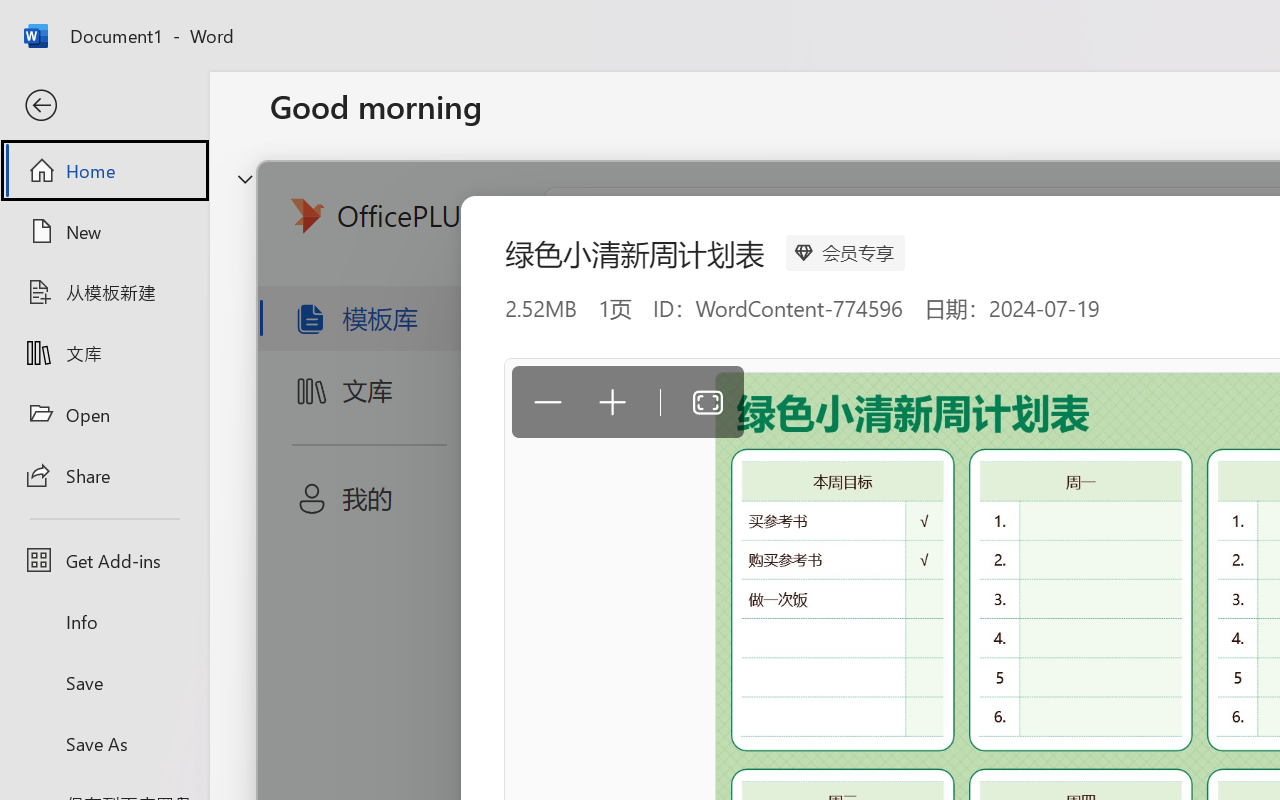 Image resolution: width=1280 pixels, height=800 pixels. I want to click on Save As, so click(104, 743).